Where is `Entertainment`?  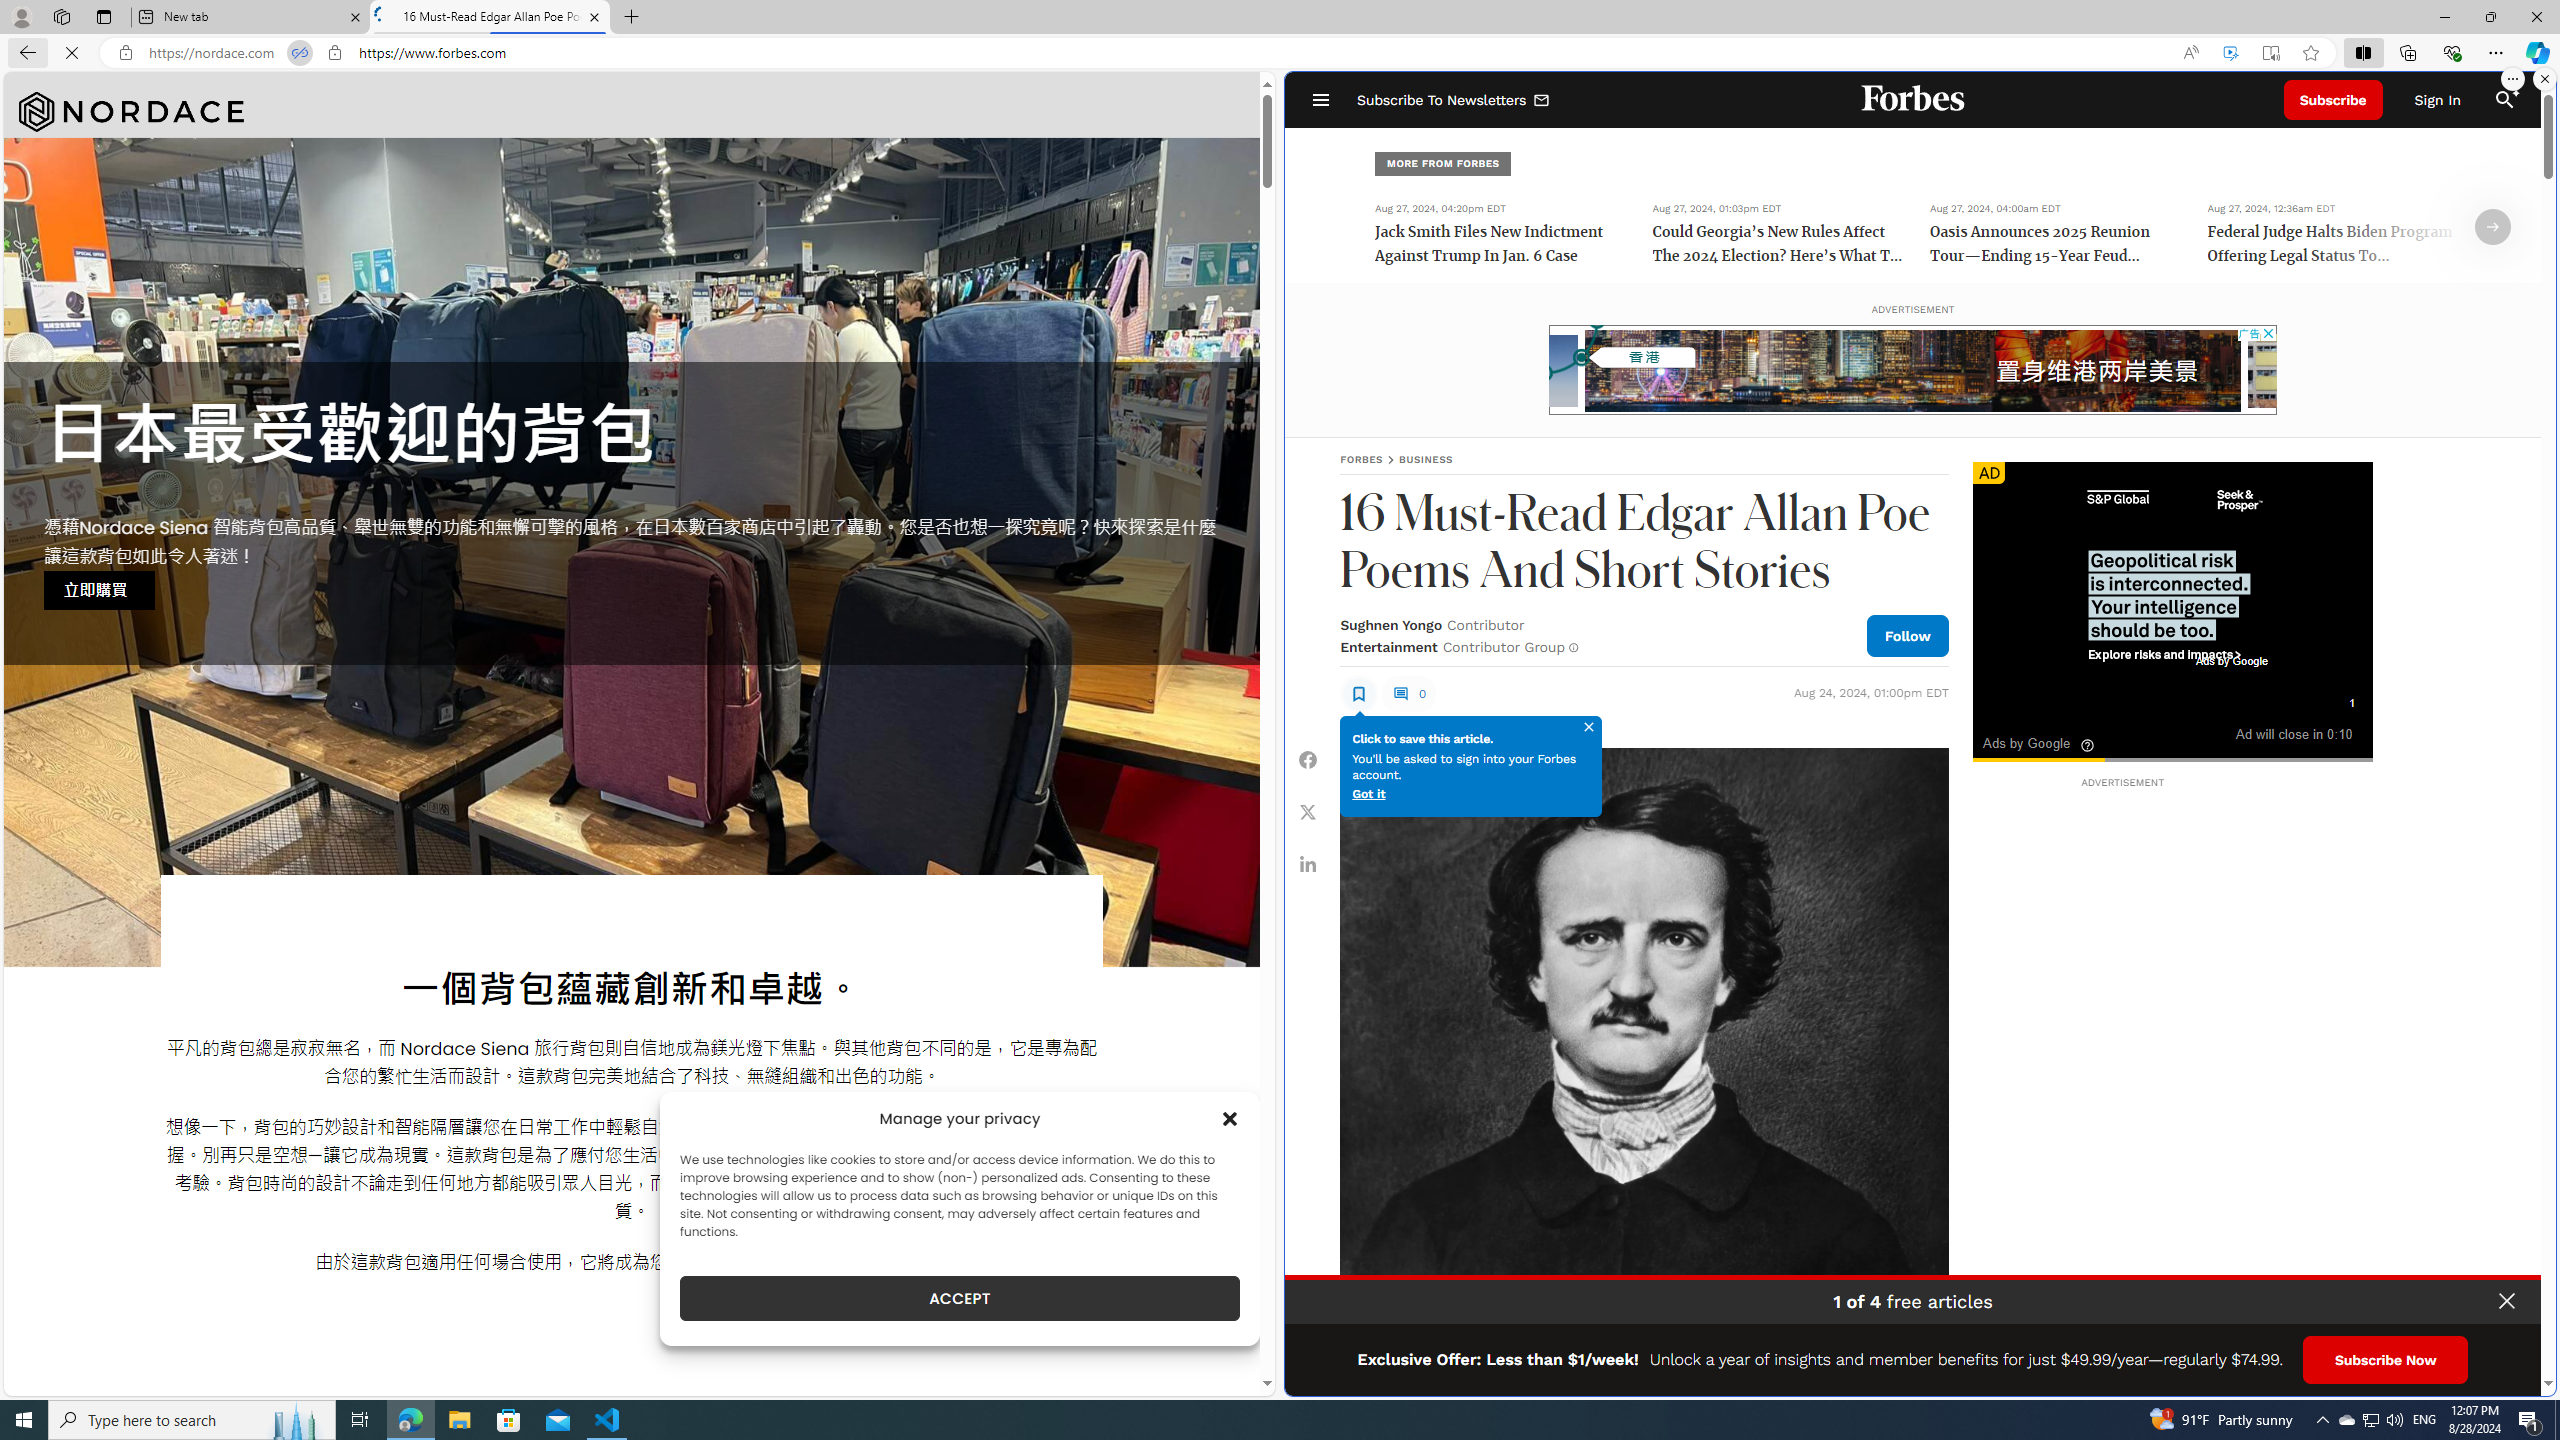
Entertainment is located at coordinates (1388, 646).